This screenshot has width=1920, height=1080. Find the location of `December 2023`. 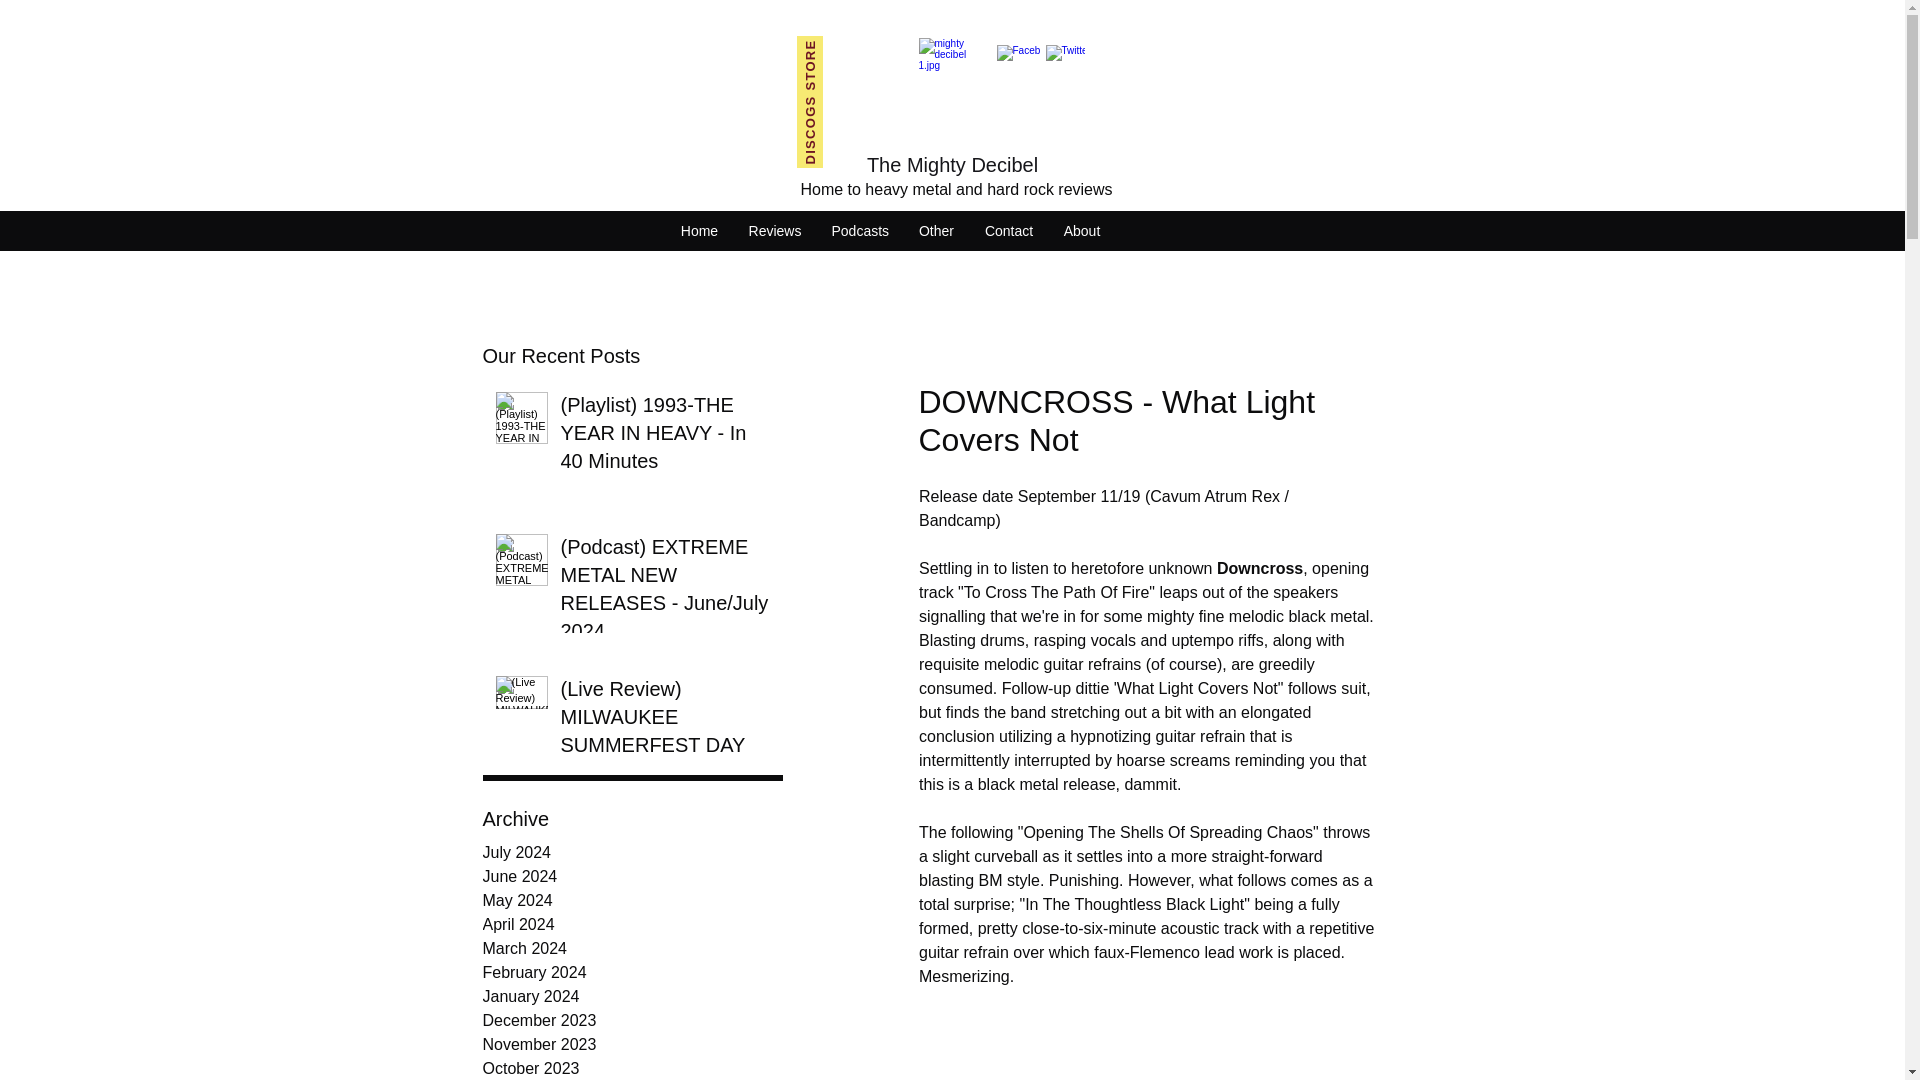

December 2023 is located at coordinates (631, 1020).